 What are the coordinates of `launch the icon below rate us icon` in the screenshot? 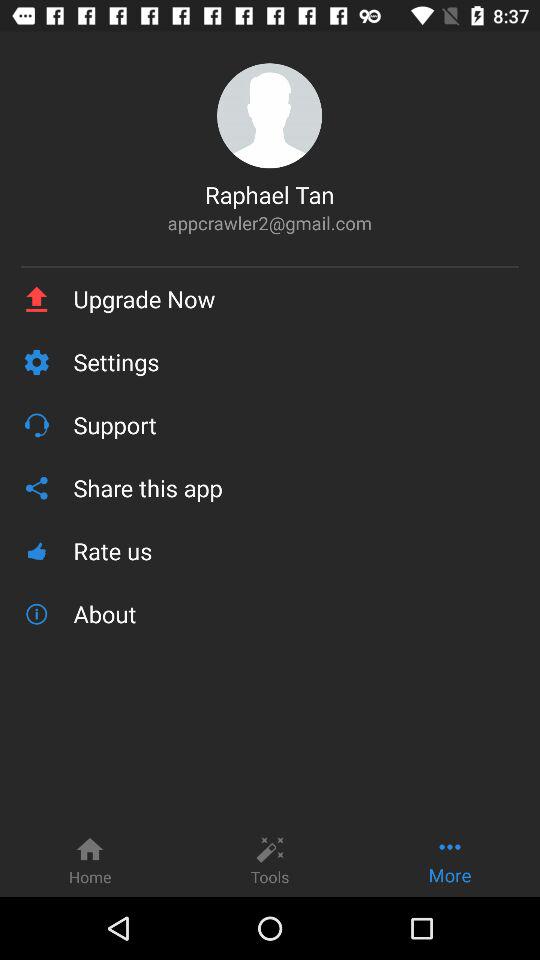 It's located at (296, 614).